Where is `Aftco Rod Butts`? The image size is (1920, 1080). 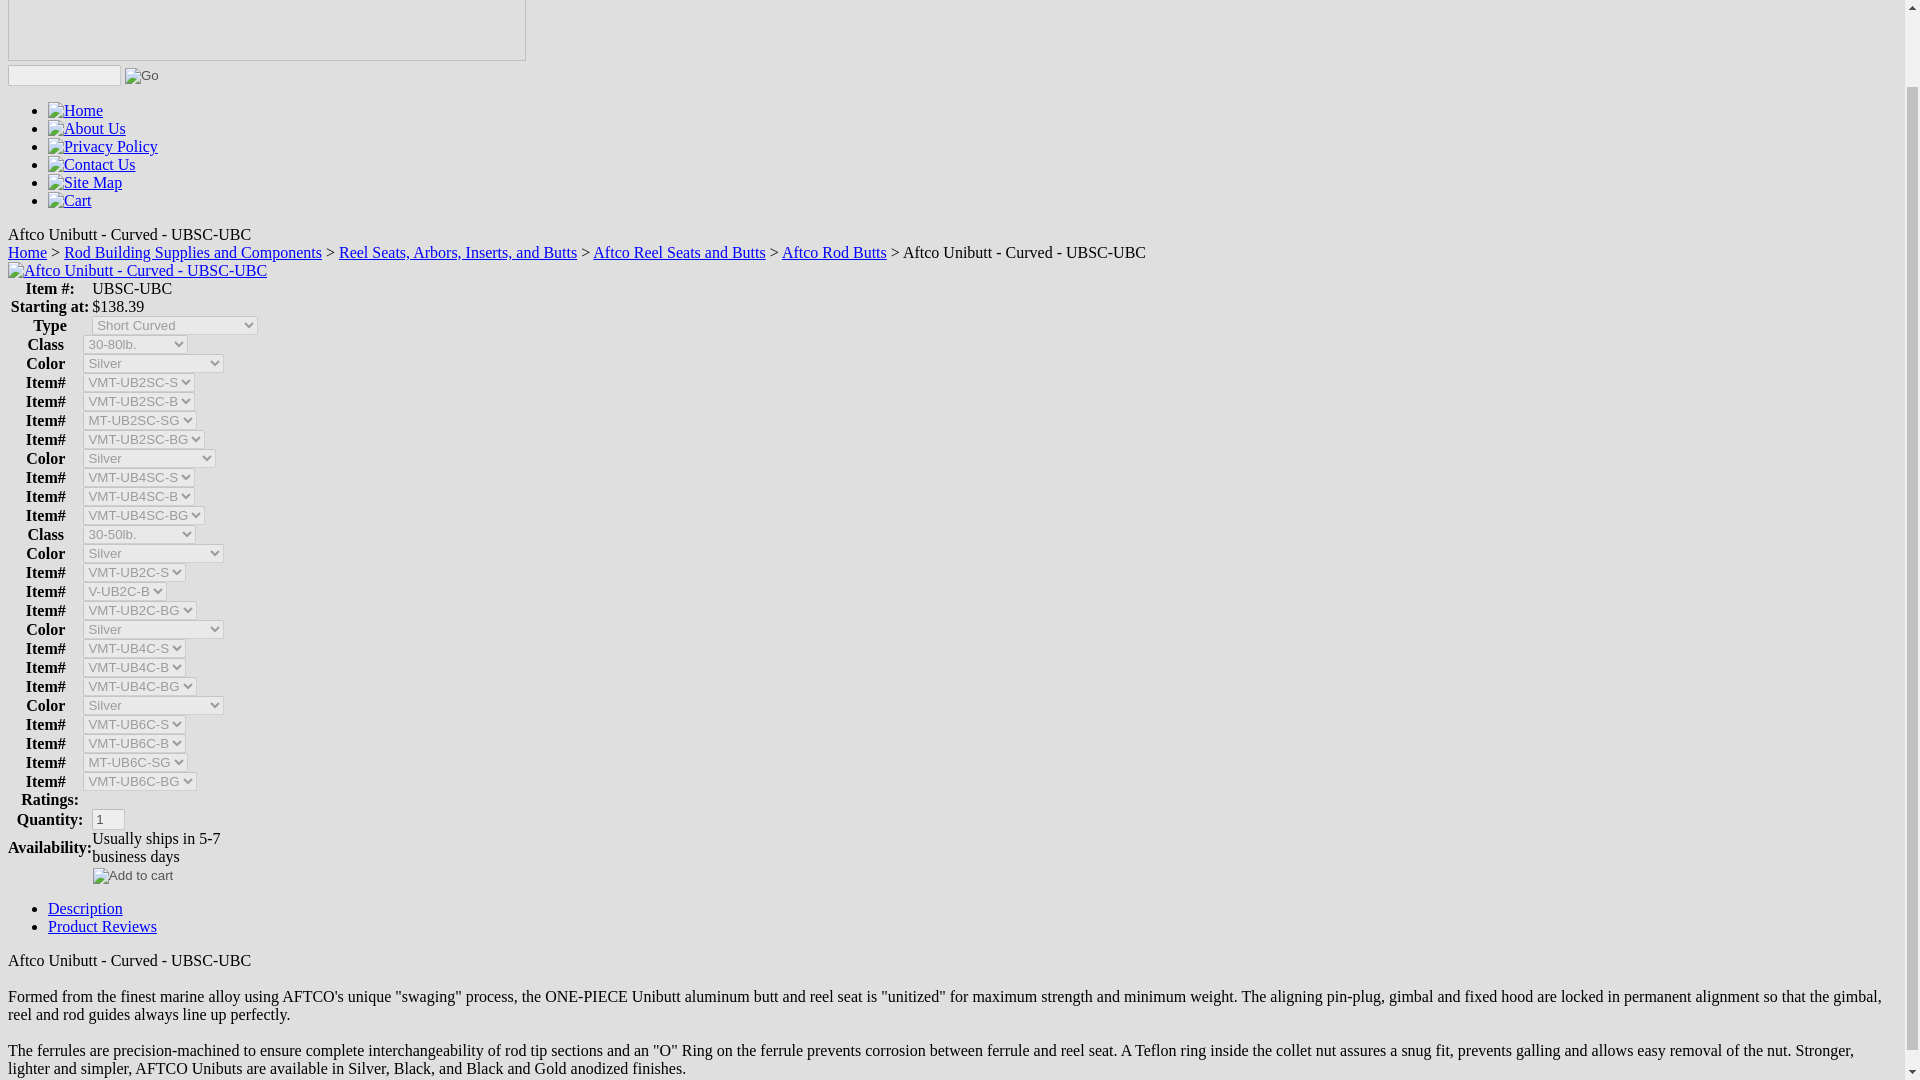 Aftco Rod Butts is located at coordinates (834, 252).